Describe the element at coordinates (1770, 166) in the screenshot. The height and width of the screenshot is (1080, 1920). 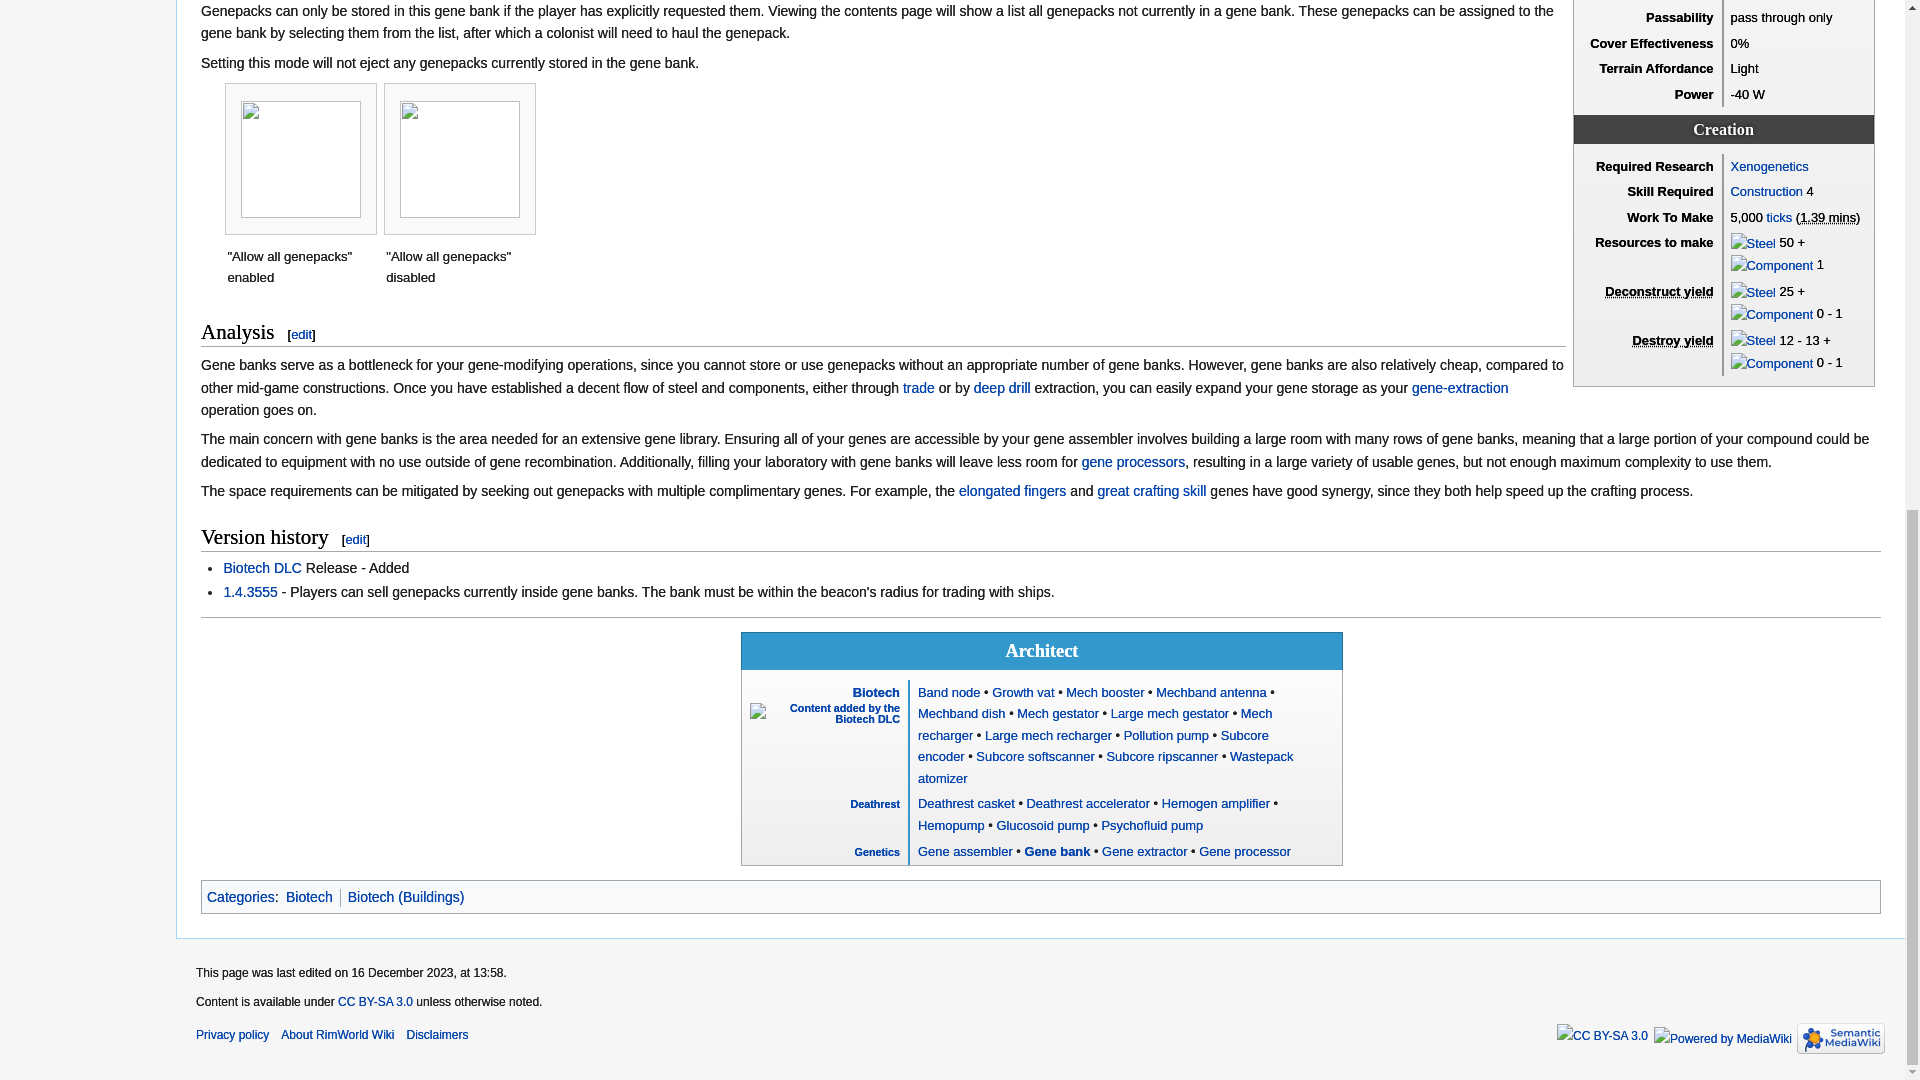
I see `Research` at that location.